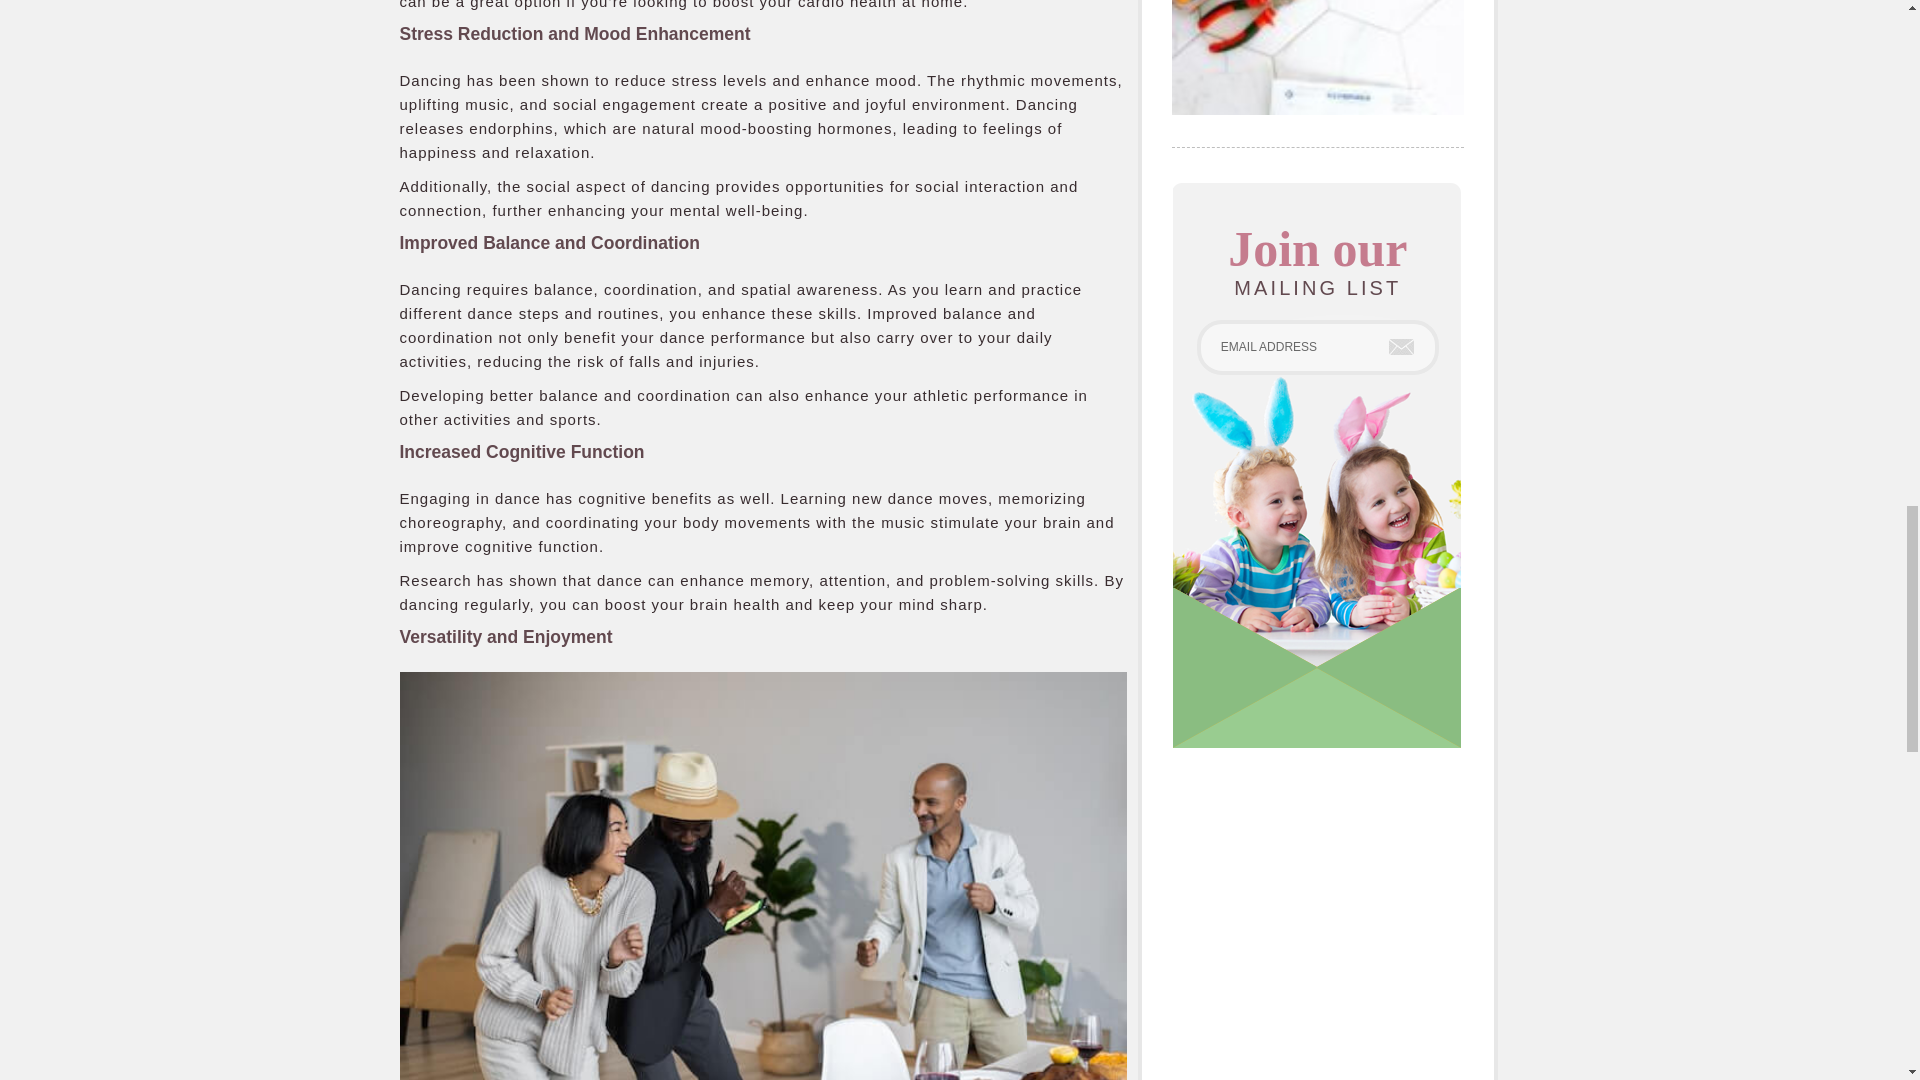 The height and width of the screenshot is (1080, 1920). Describe the element at coordinates (1400, 347) in the screenshot. I see `Send` at that location.